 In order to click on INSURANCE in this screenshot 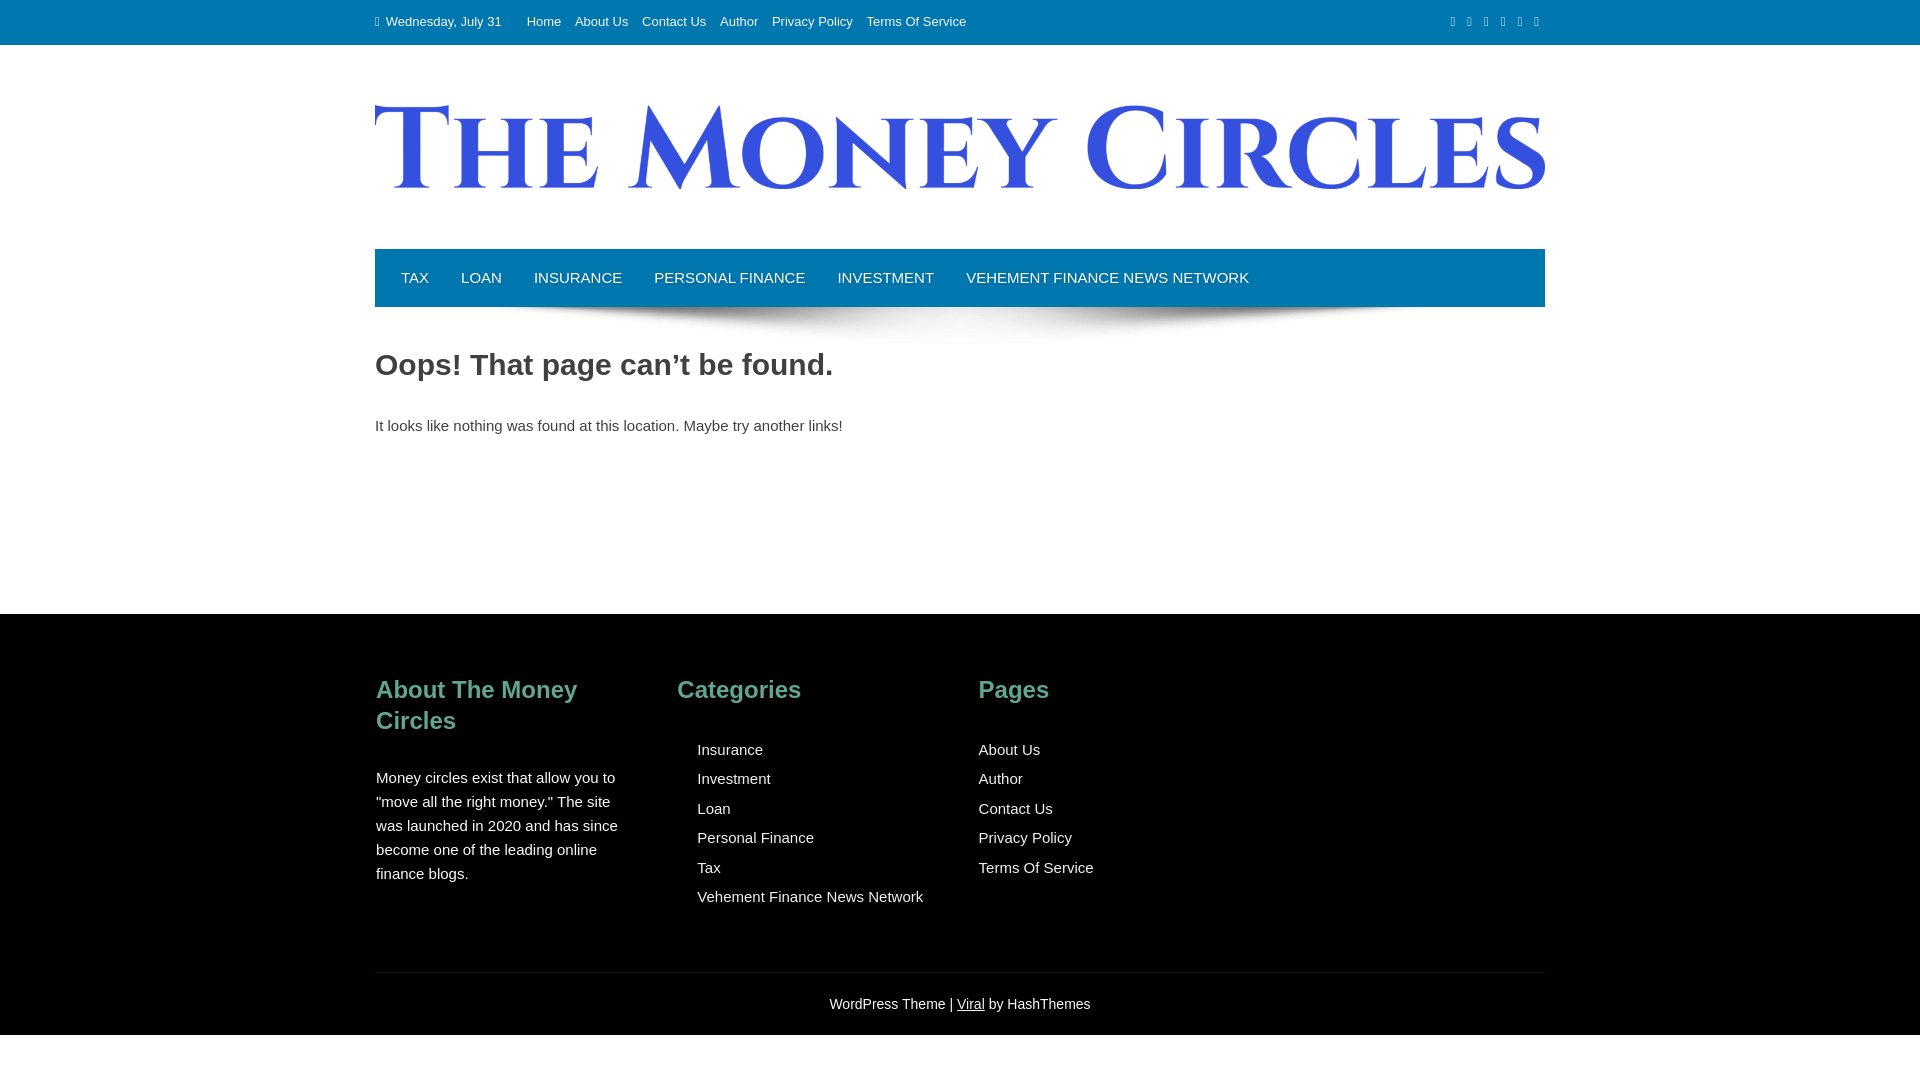, I will do `click(578, 278)`.